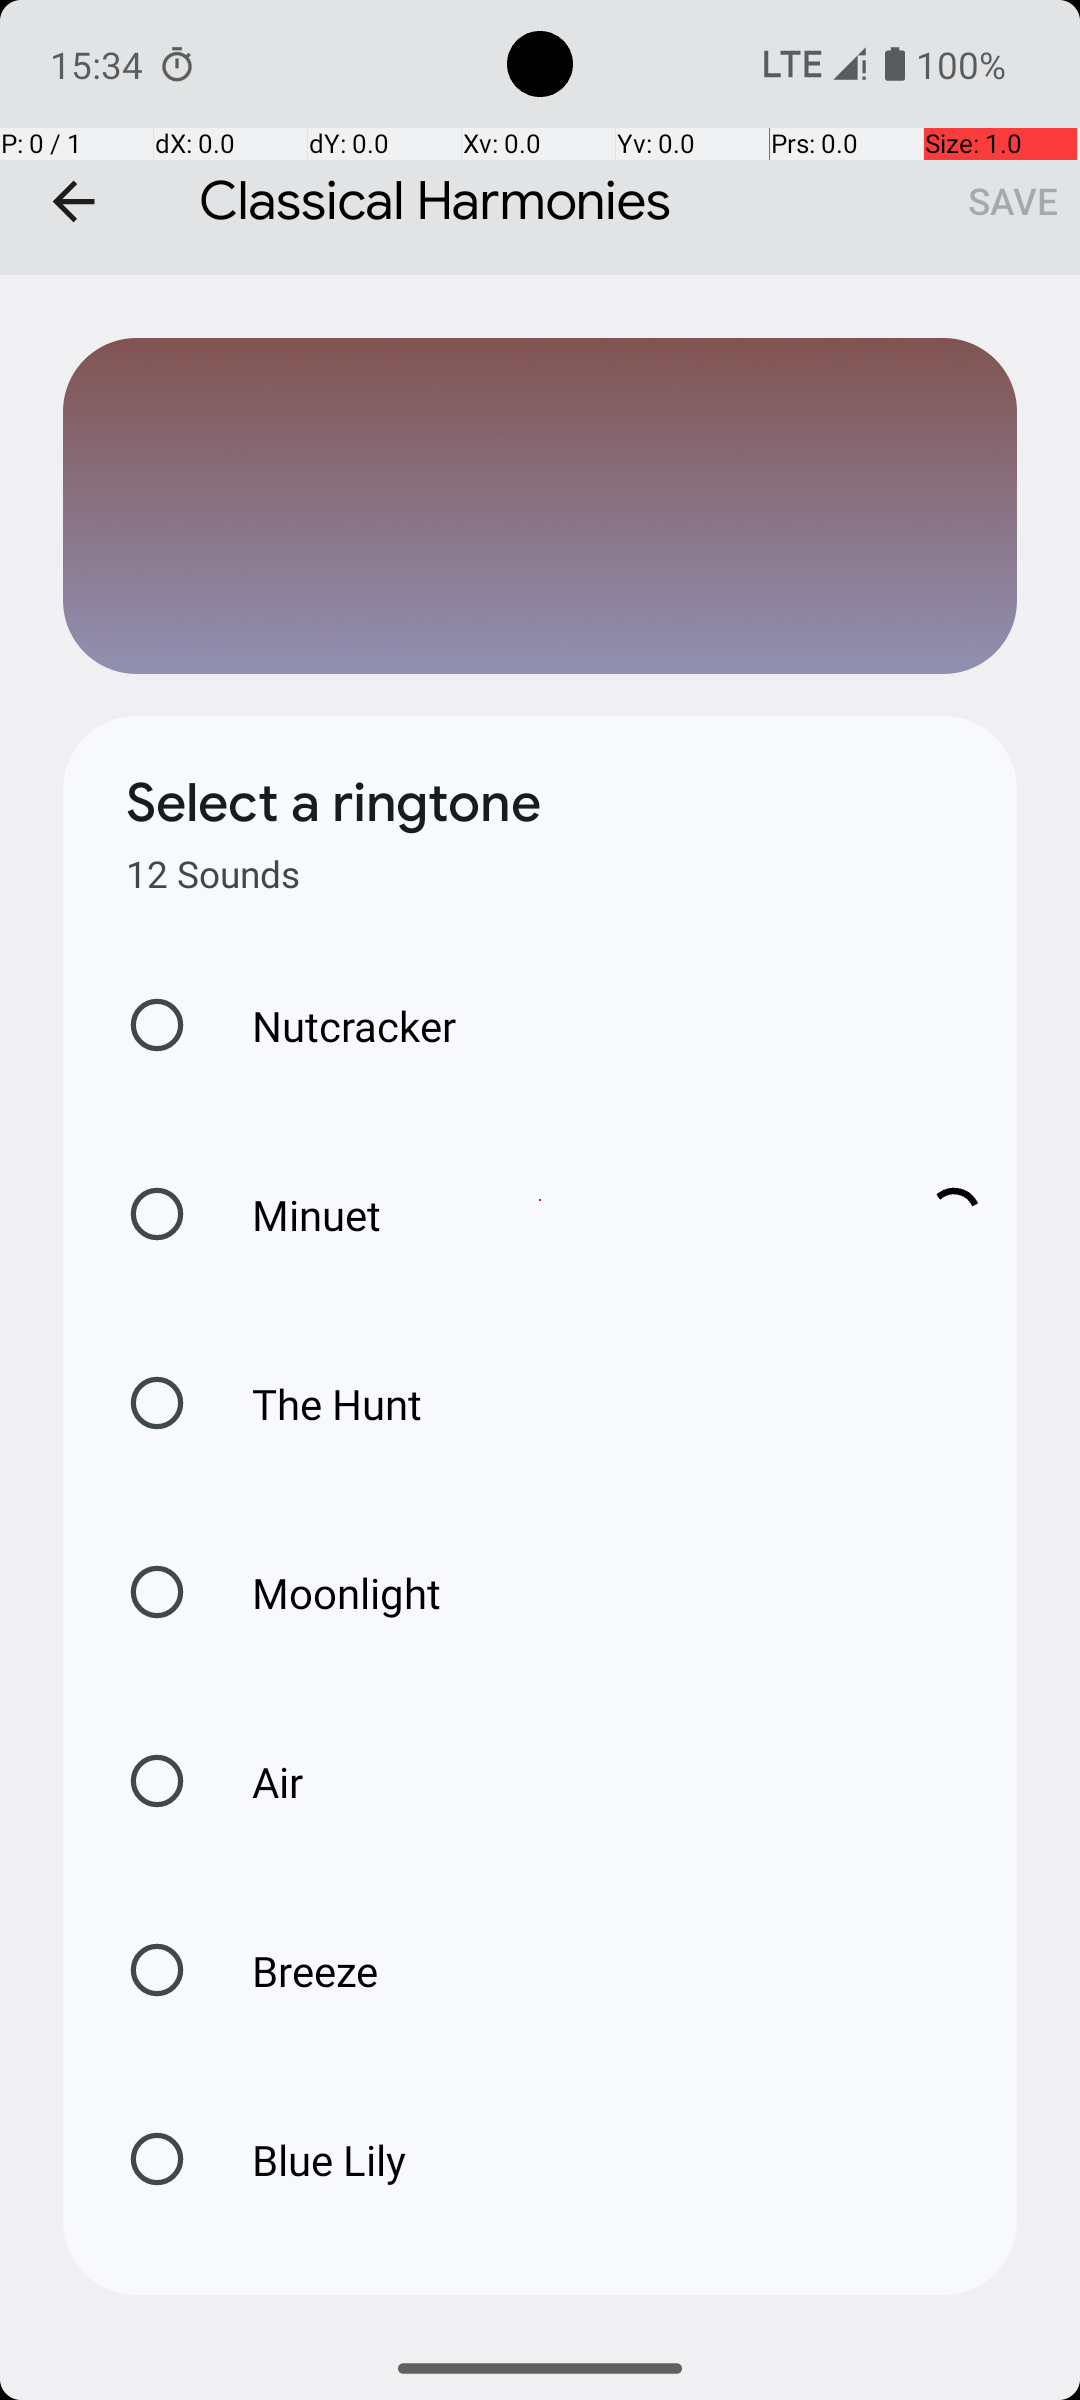 The height and width of the screenshot is (2400, 1080). What do you see at coordinates (326, 1592) in the screenshot?
I see `Moonlight` at bounding box center [326, 1592].